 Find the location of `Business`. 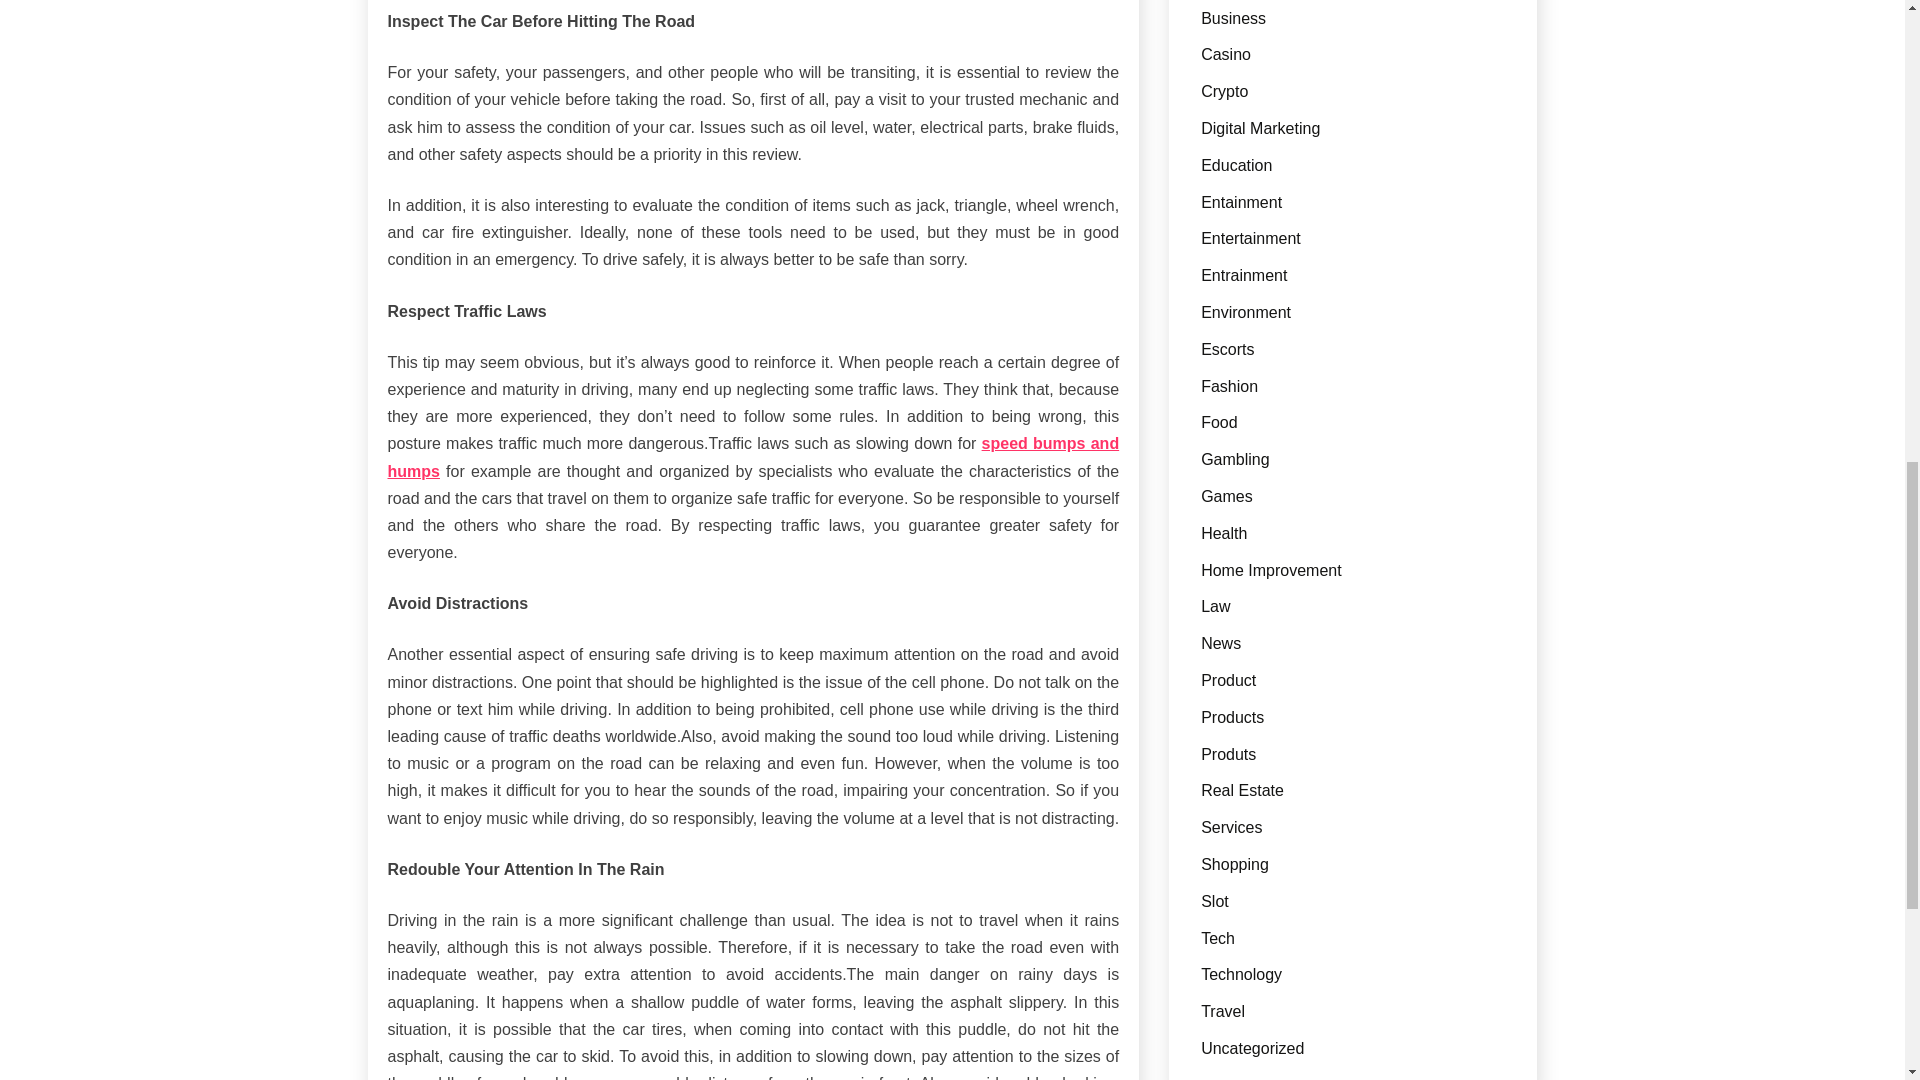

Business is located at coordinates (1233, 18).